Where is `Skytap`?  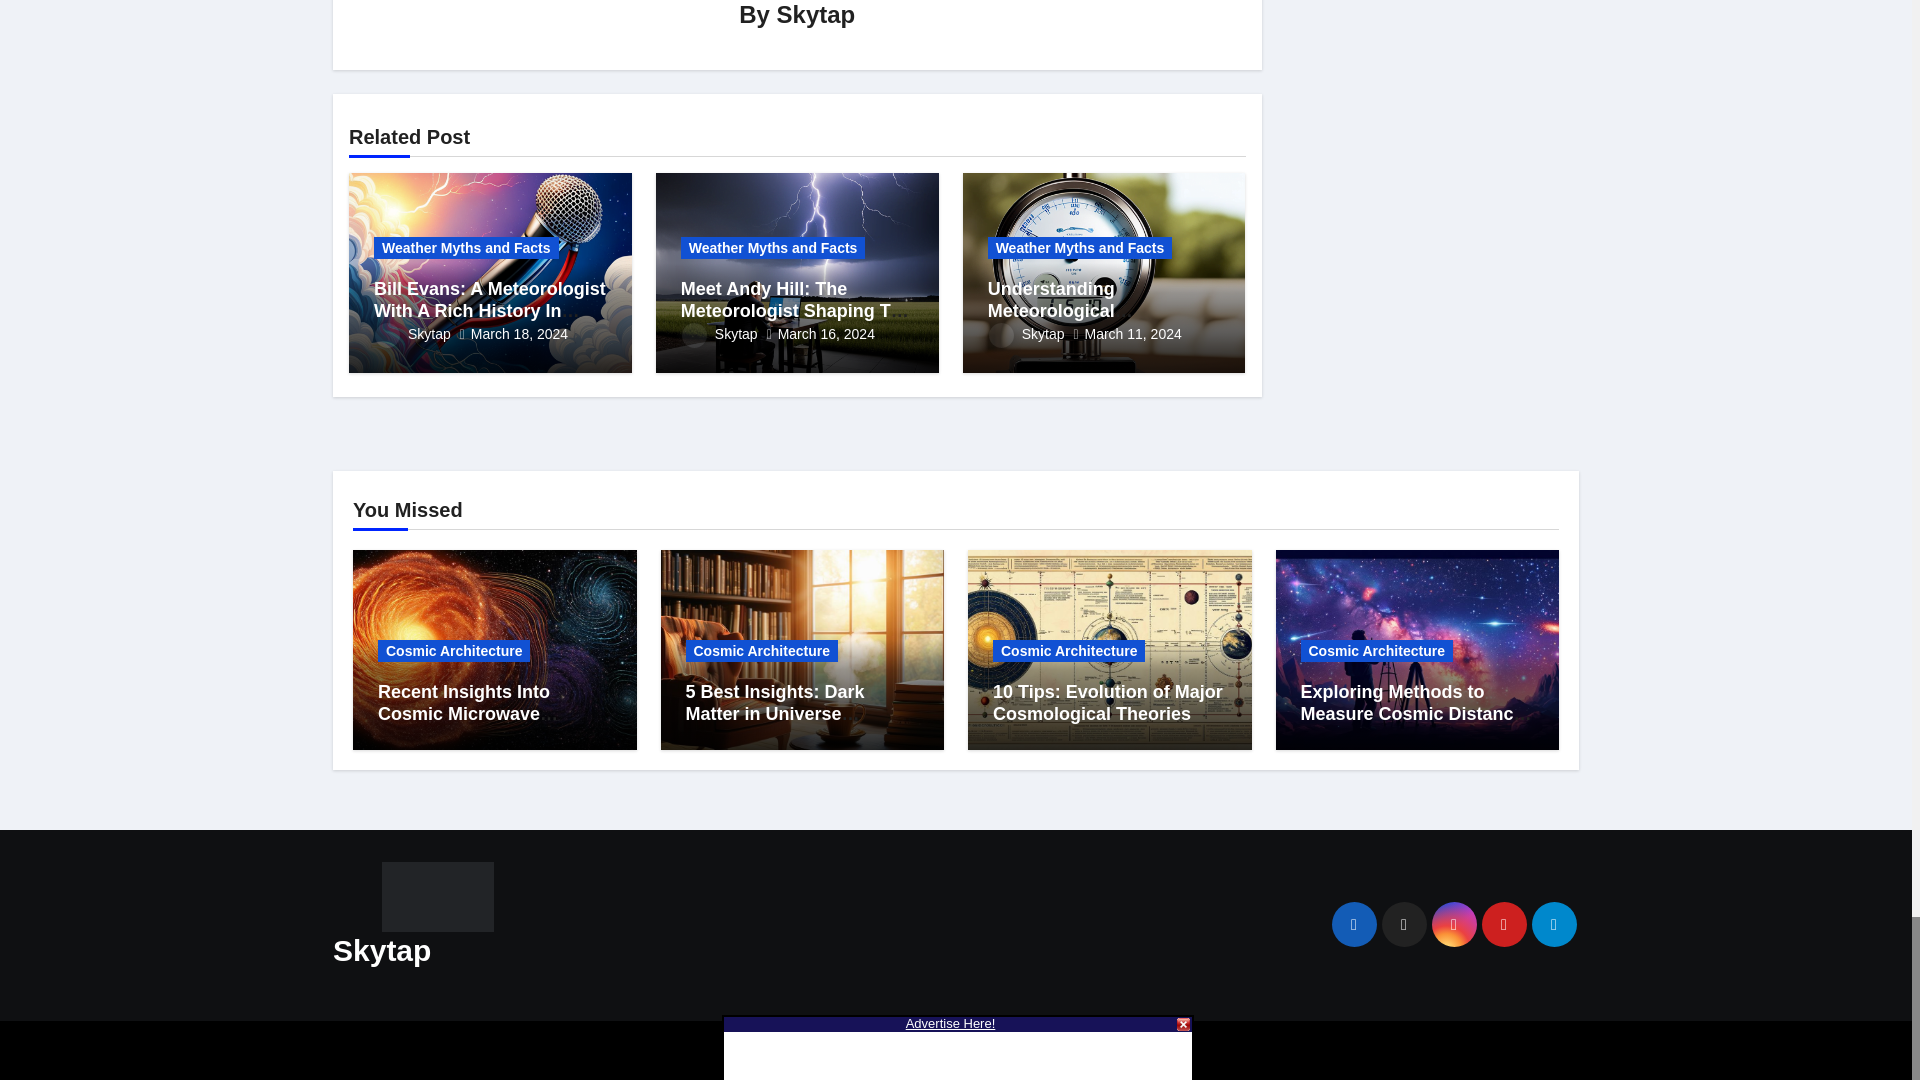
Skytap is located at coordinates (720, 334).